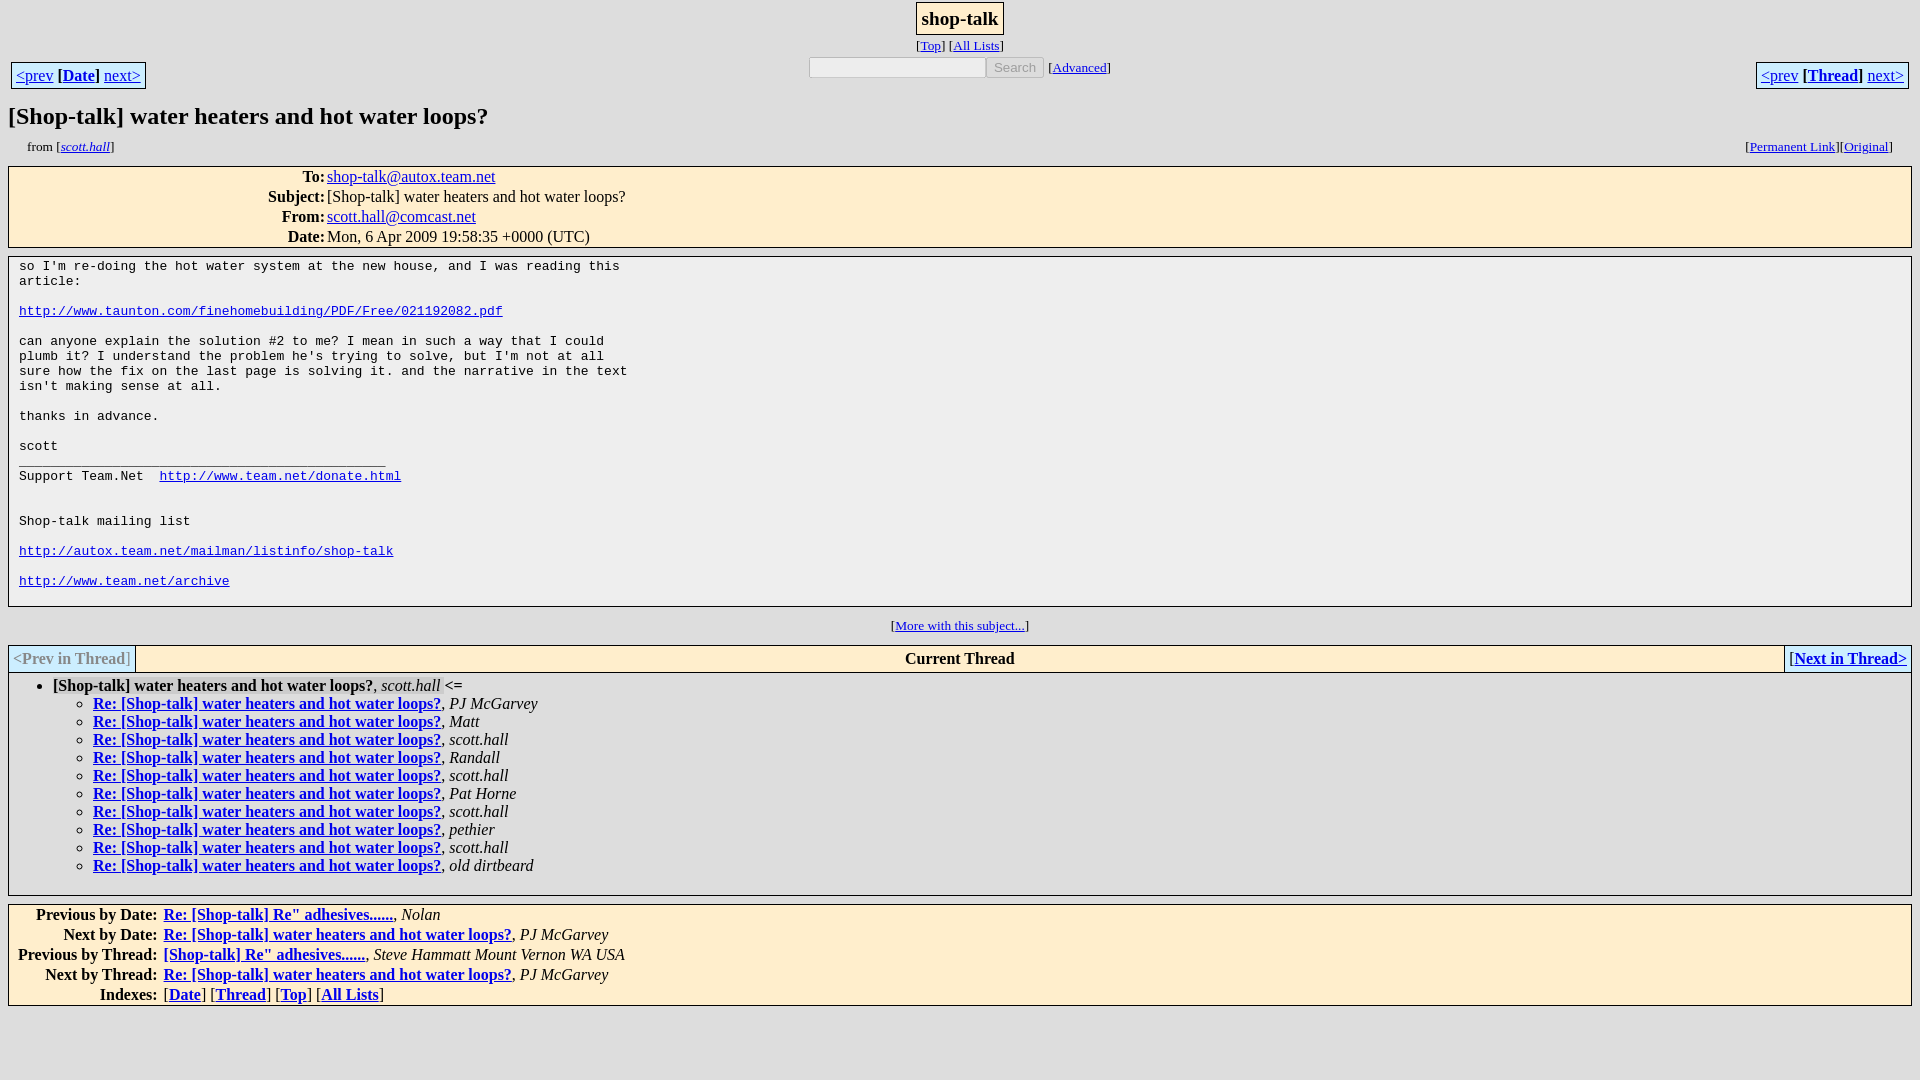 Image resolution: width=1920 pixels, height=1080 pixels. What do you see at coordinates (240, 994) in the screenshot?
I see `Thread` at bounding box center [240, 994].